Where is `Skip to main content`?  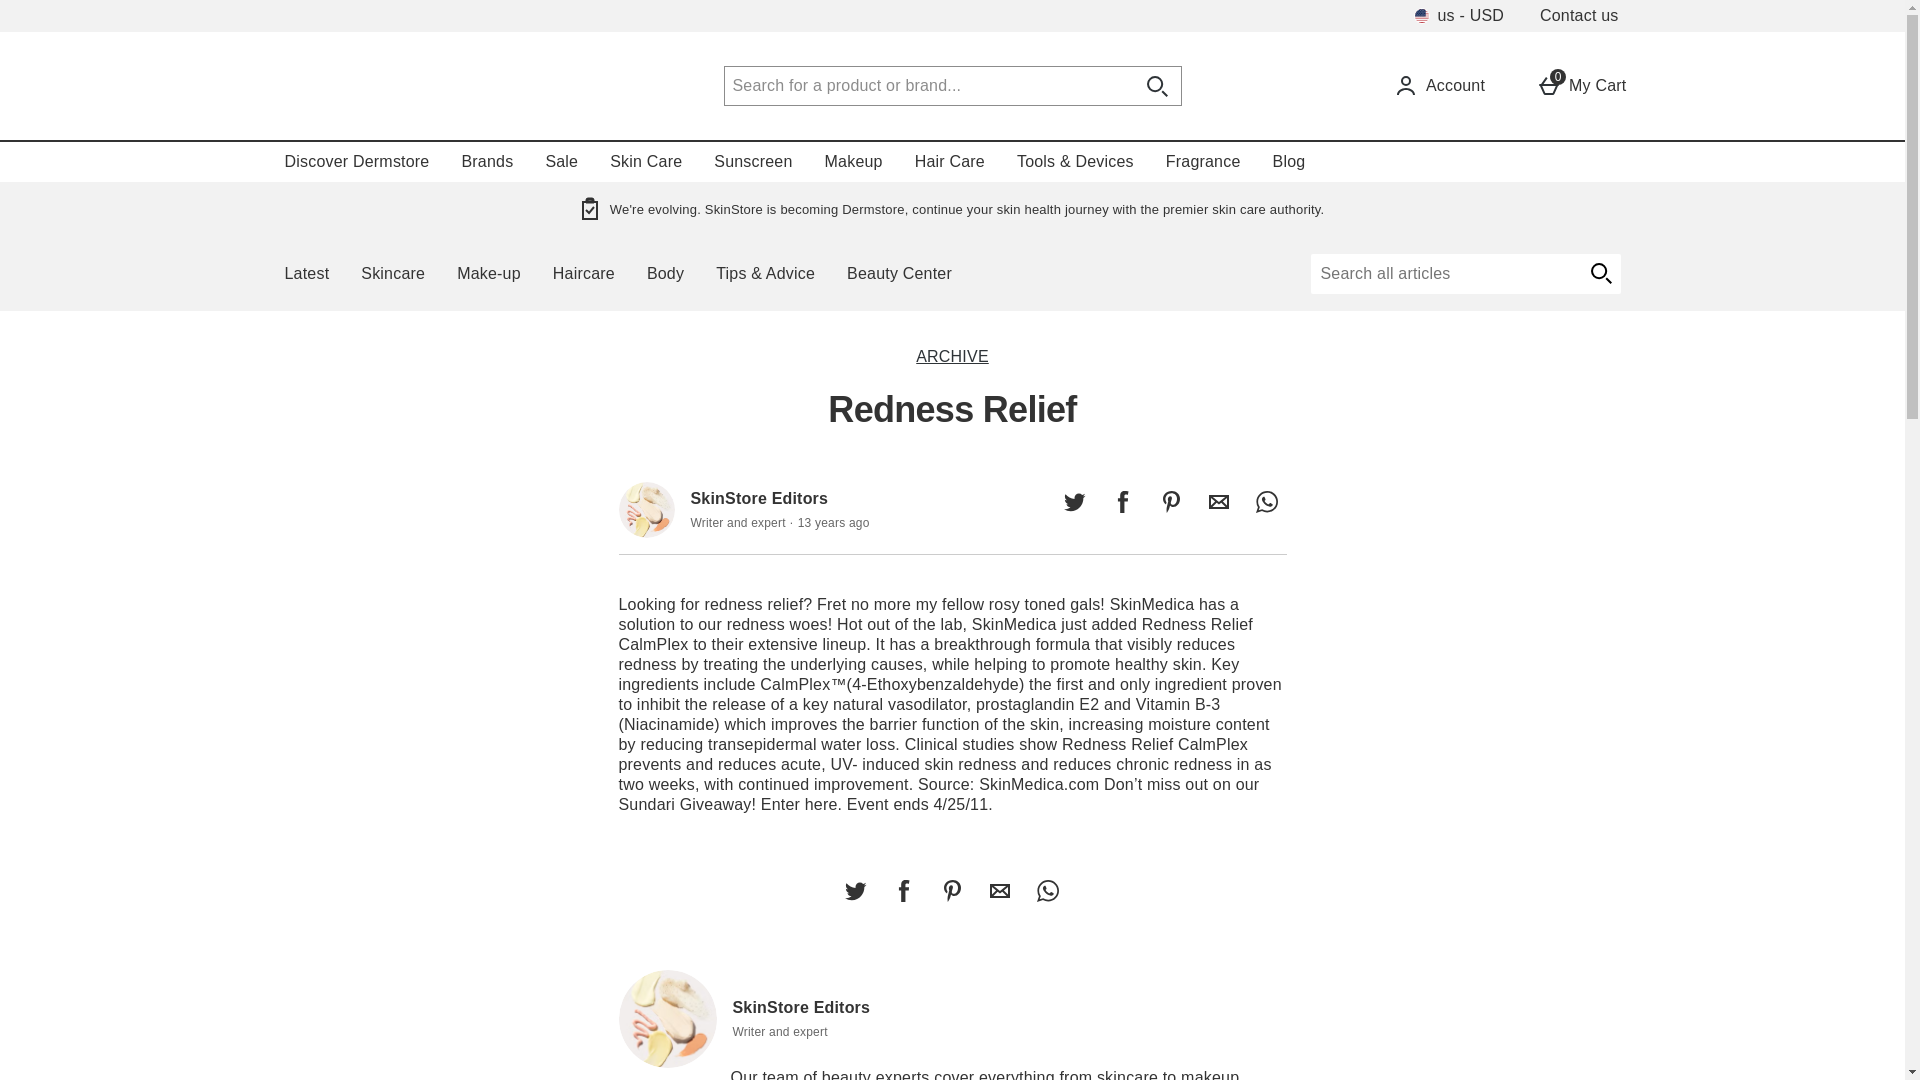 Skip to main content is located at coordinates (74, 10).